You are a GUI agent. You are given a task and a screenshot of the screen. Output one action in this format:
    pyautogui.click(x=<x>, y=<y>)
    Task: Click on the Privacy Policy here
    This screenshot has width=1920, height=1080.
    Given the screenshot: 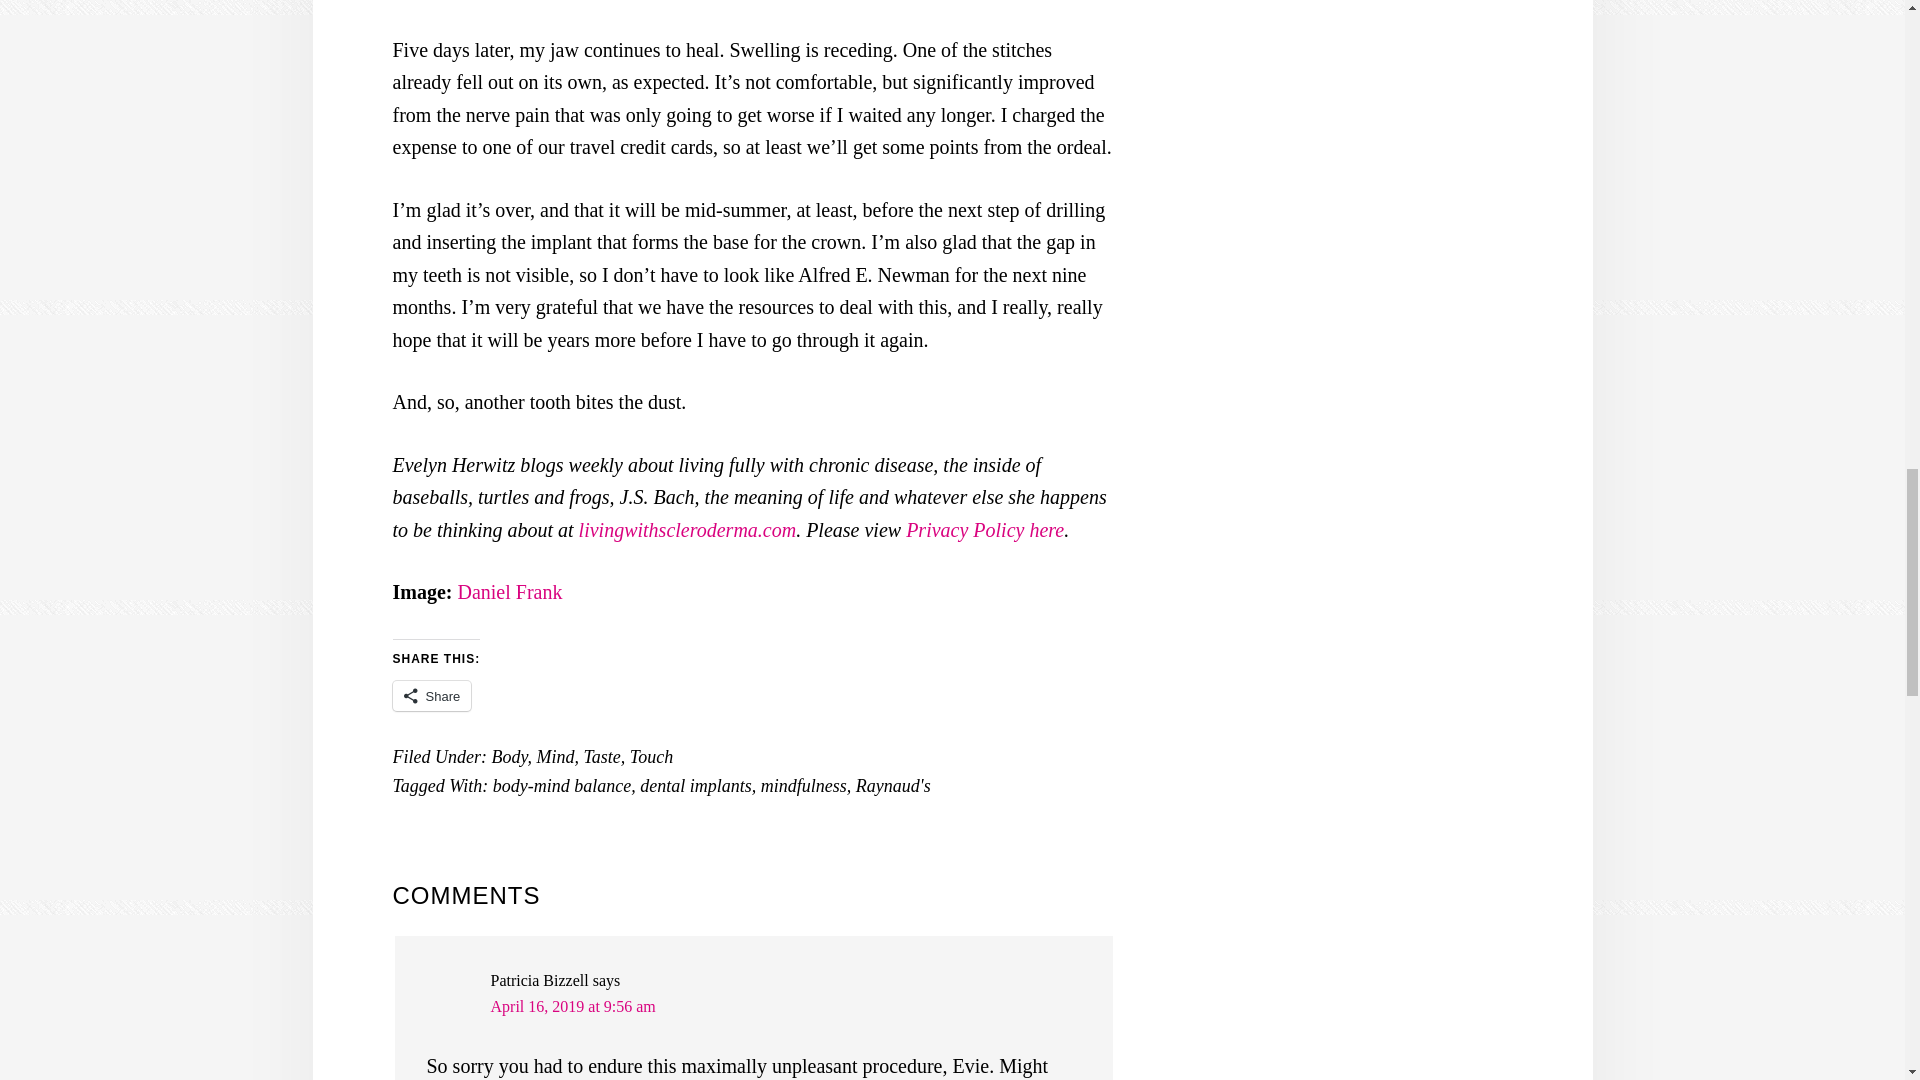 What is the action you would take?
    pyautogui.click(x=984, y=530)
    